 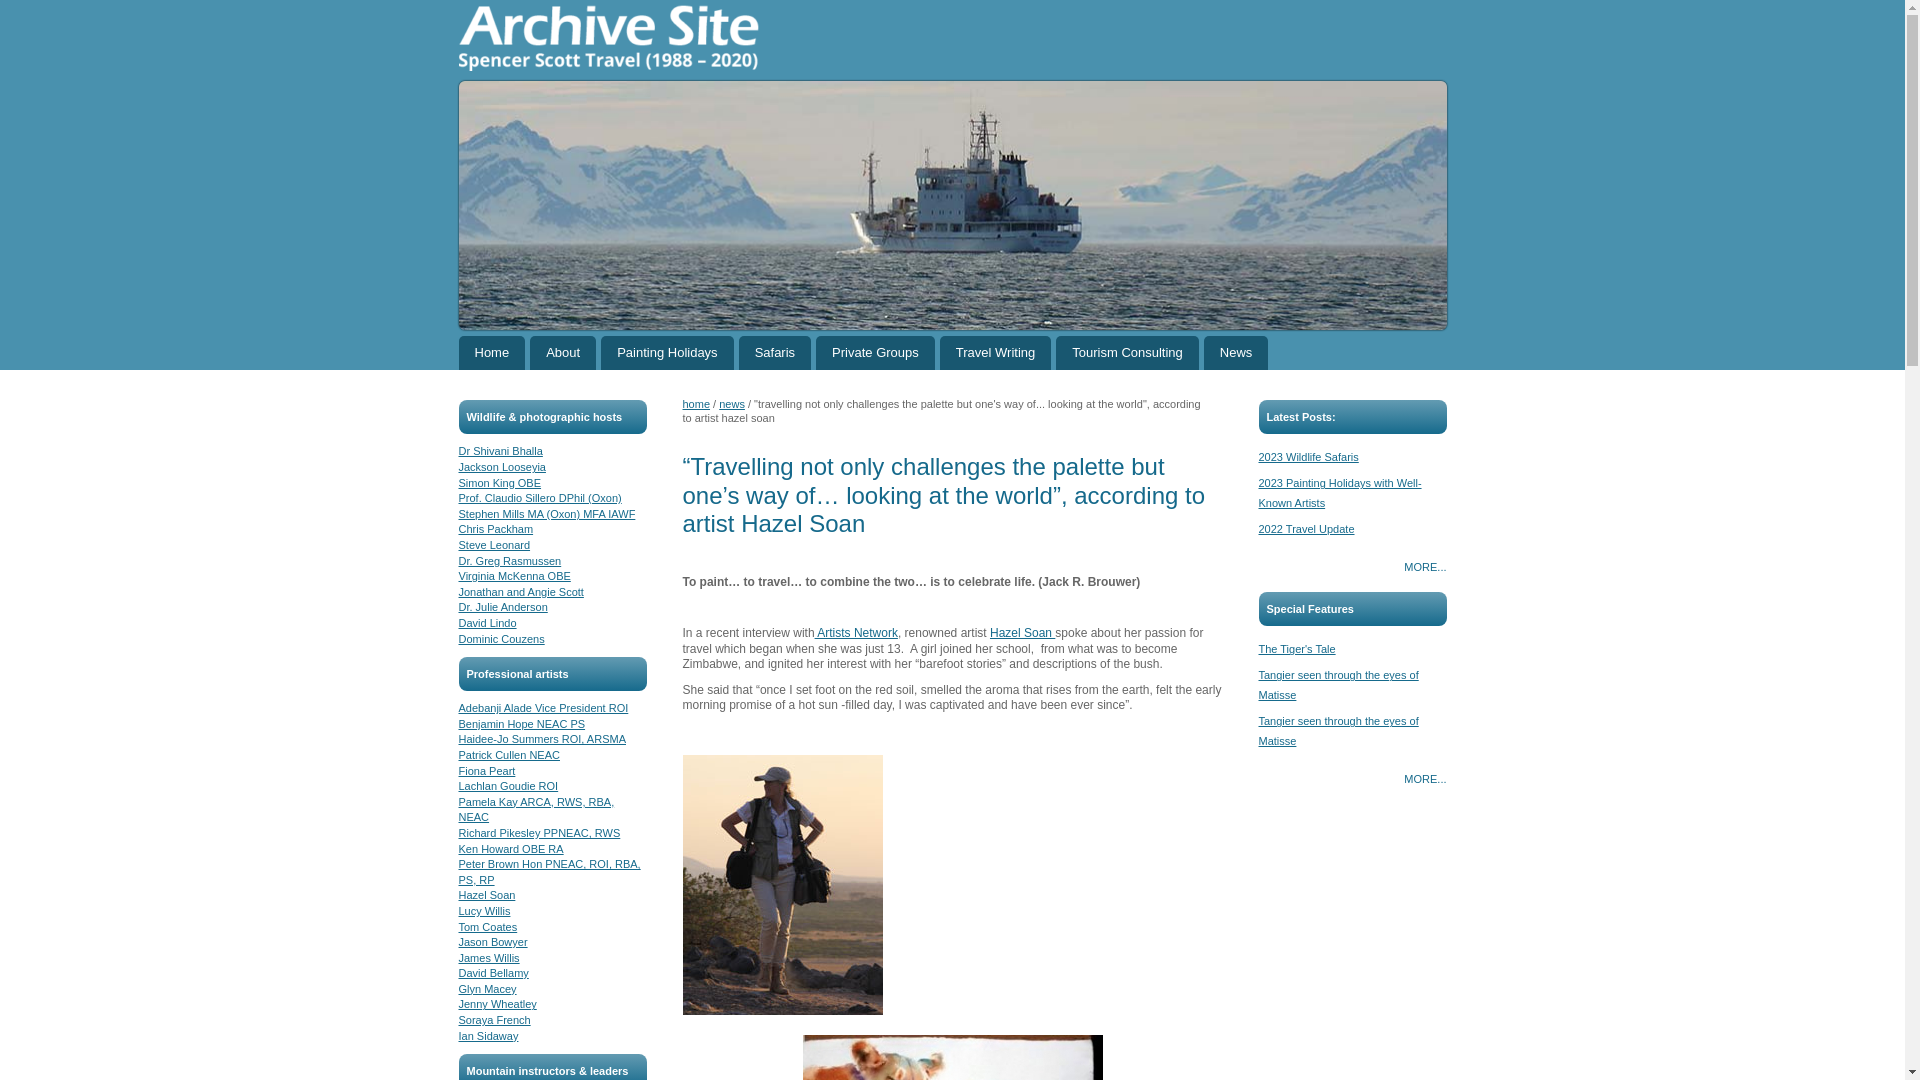 I want to click on Travel Writing, so click(x=995, y=352).